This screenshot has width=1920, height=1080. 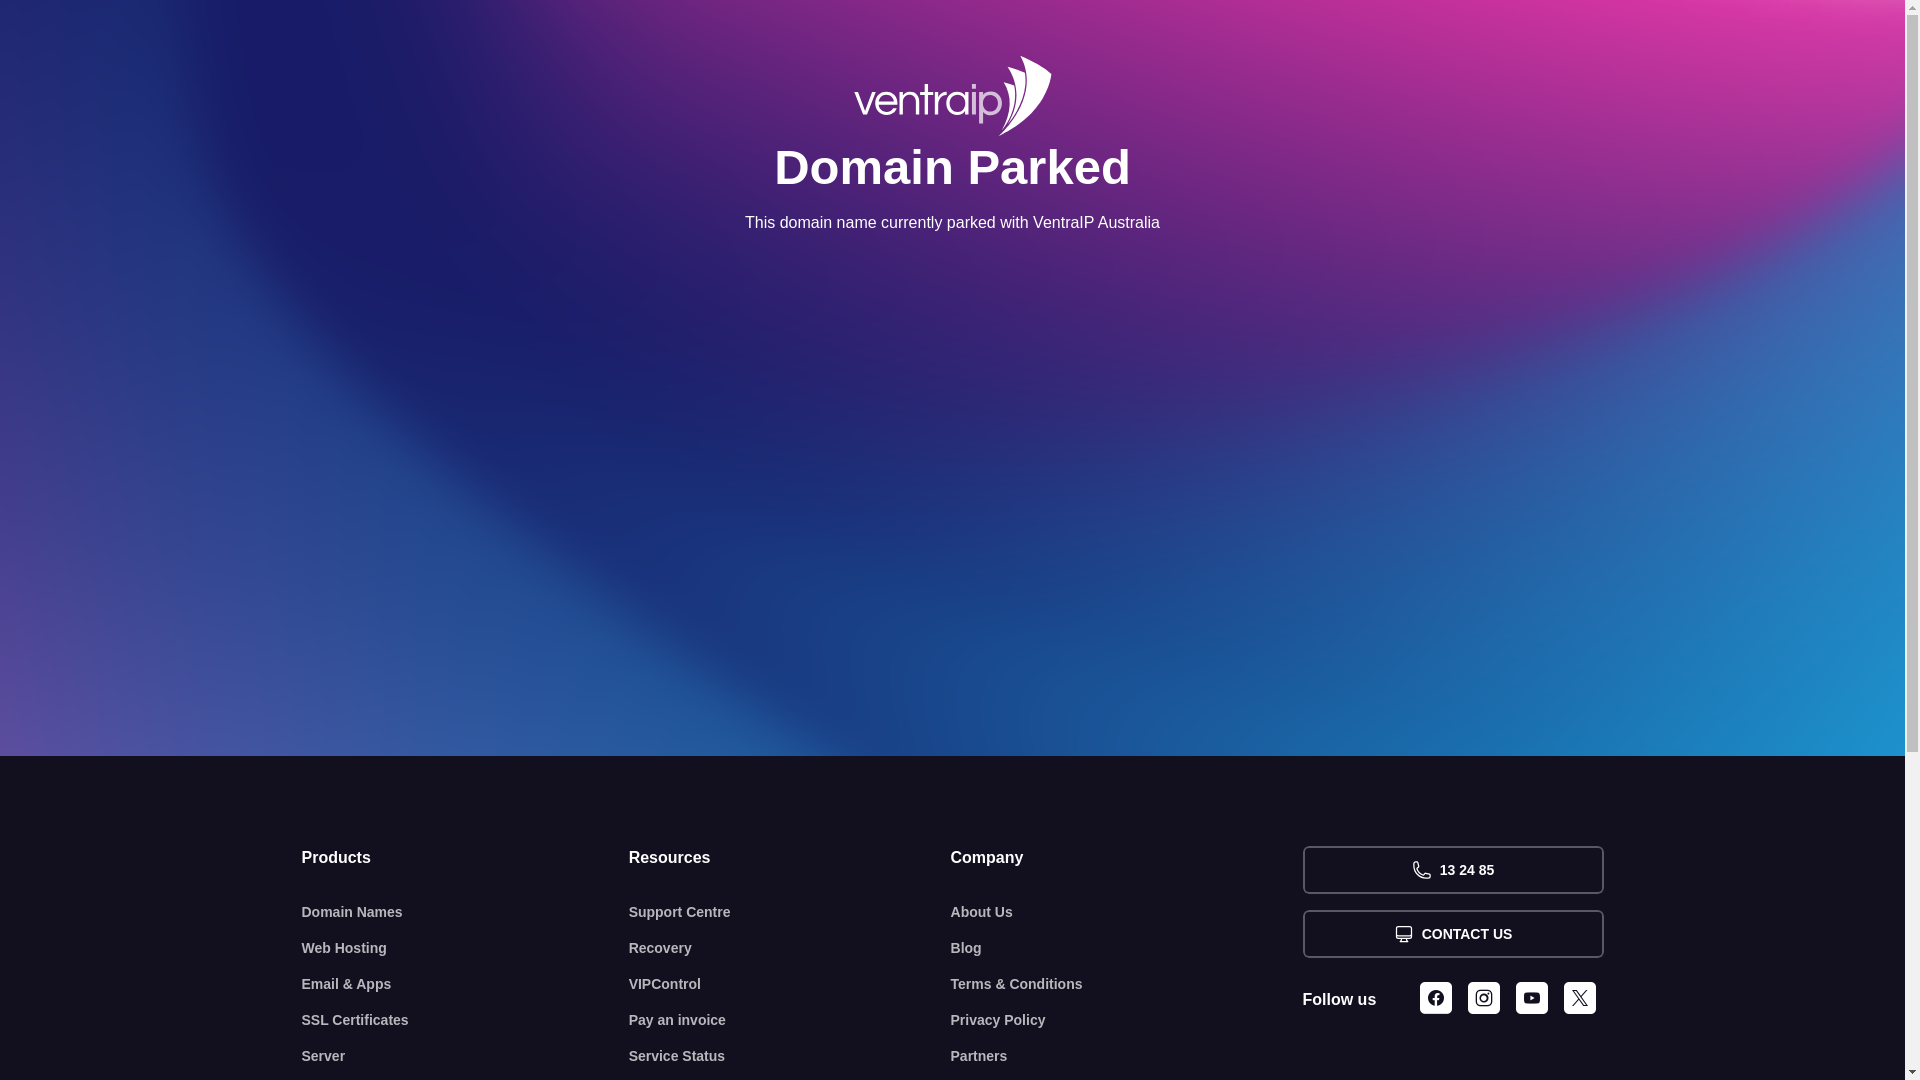 I want to click on 13 24 85, so click(x=1452, y=870).